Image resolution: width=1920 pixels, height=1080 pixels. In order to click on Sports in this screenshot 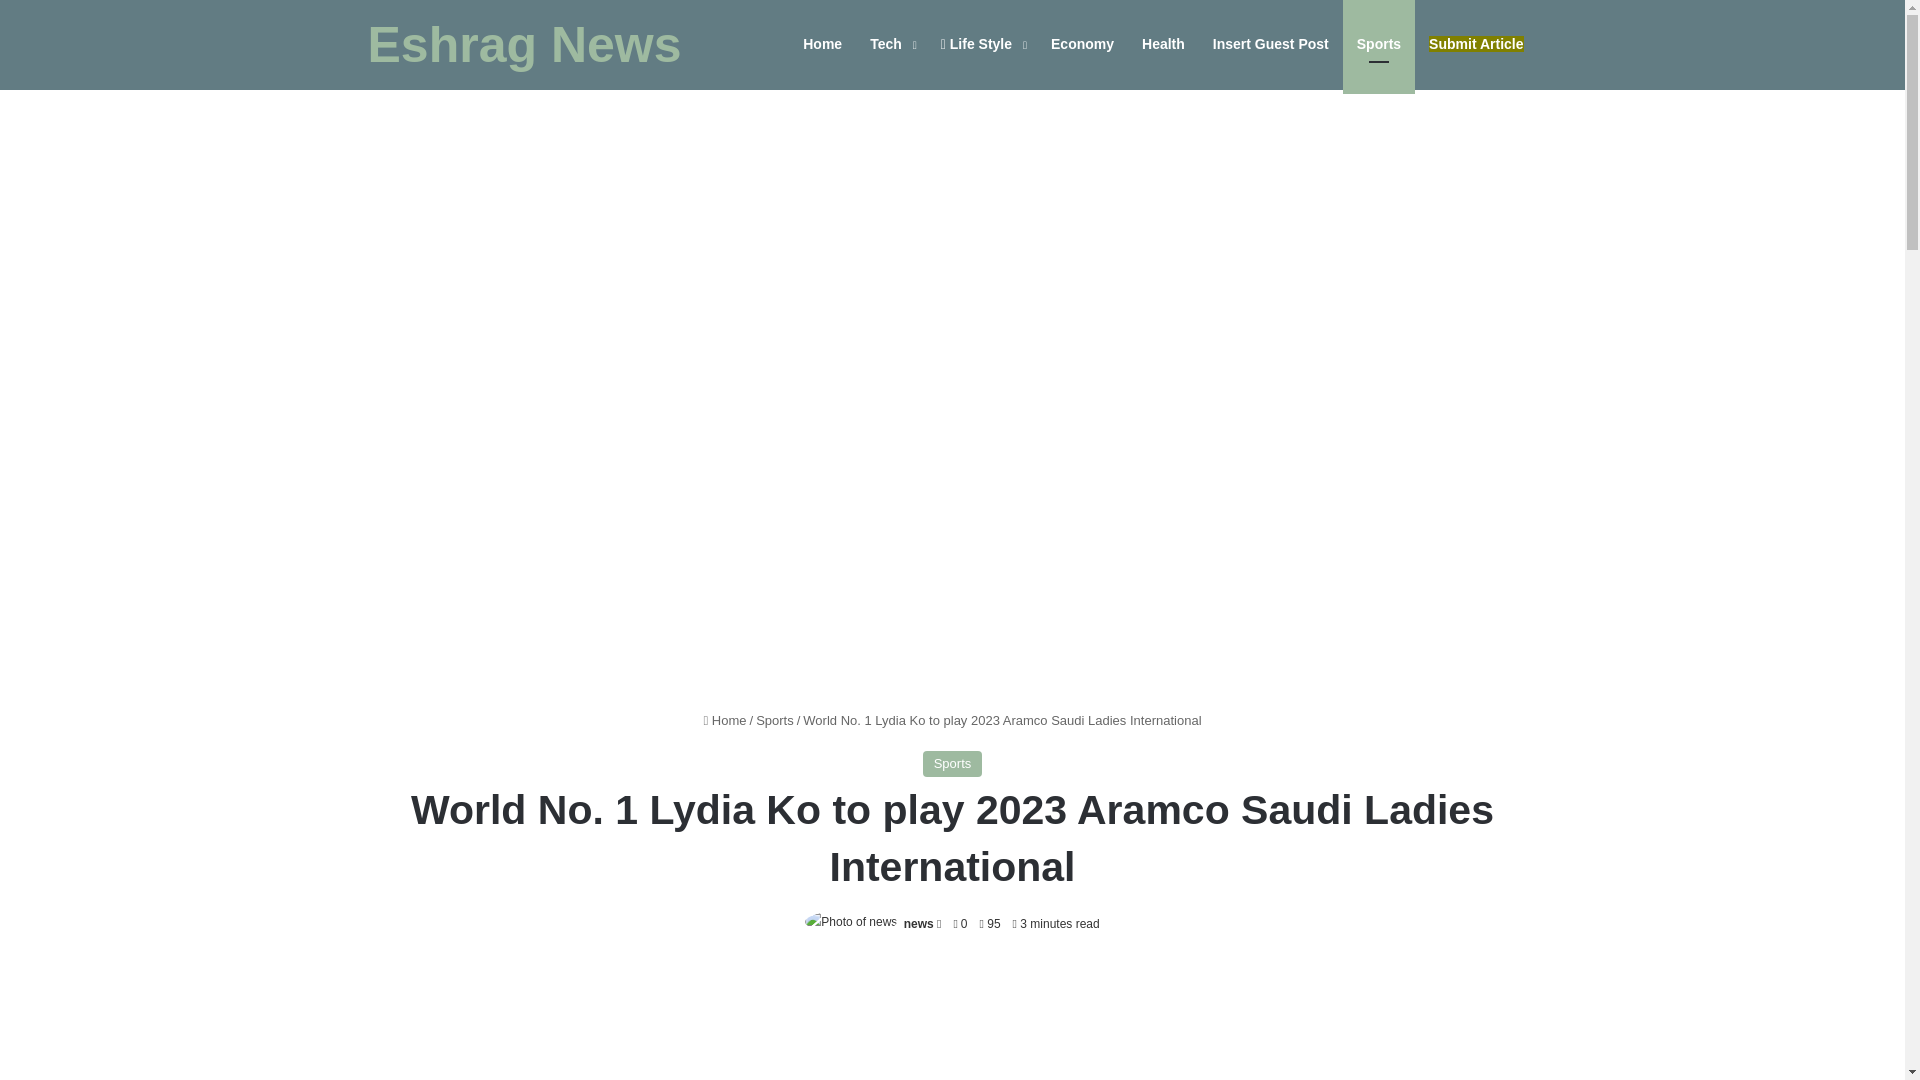, I will do `click(1378, 44)`.